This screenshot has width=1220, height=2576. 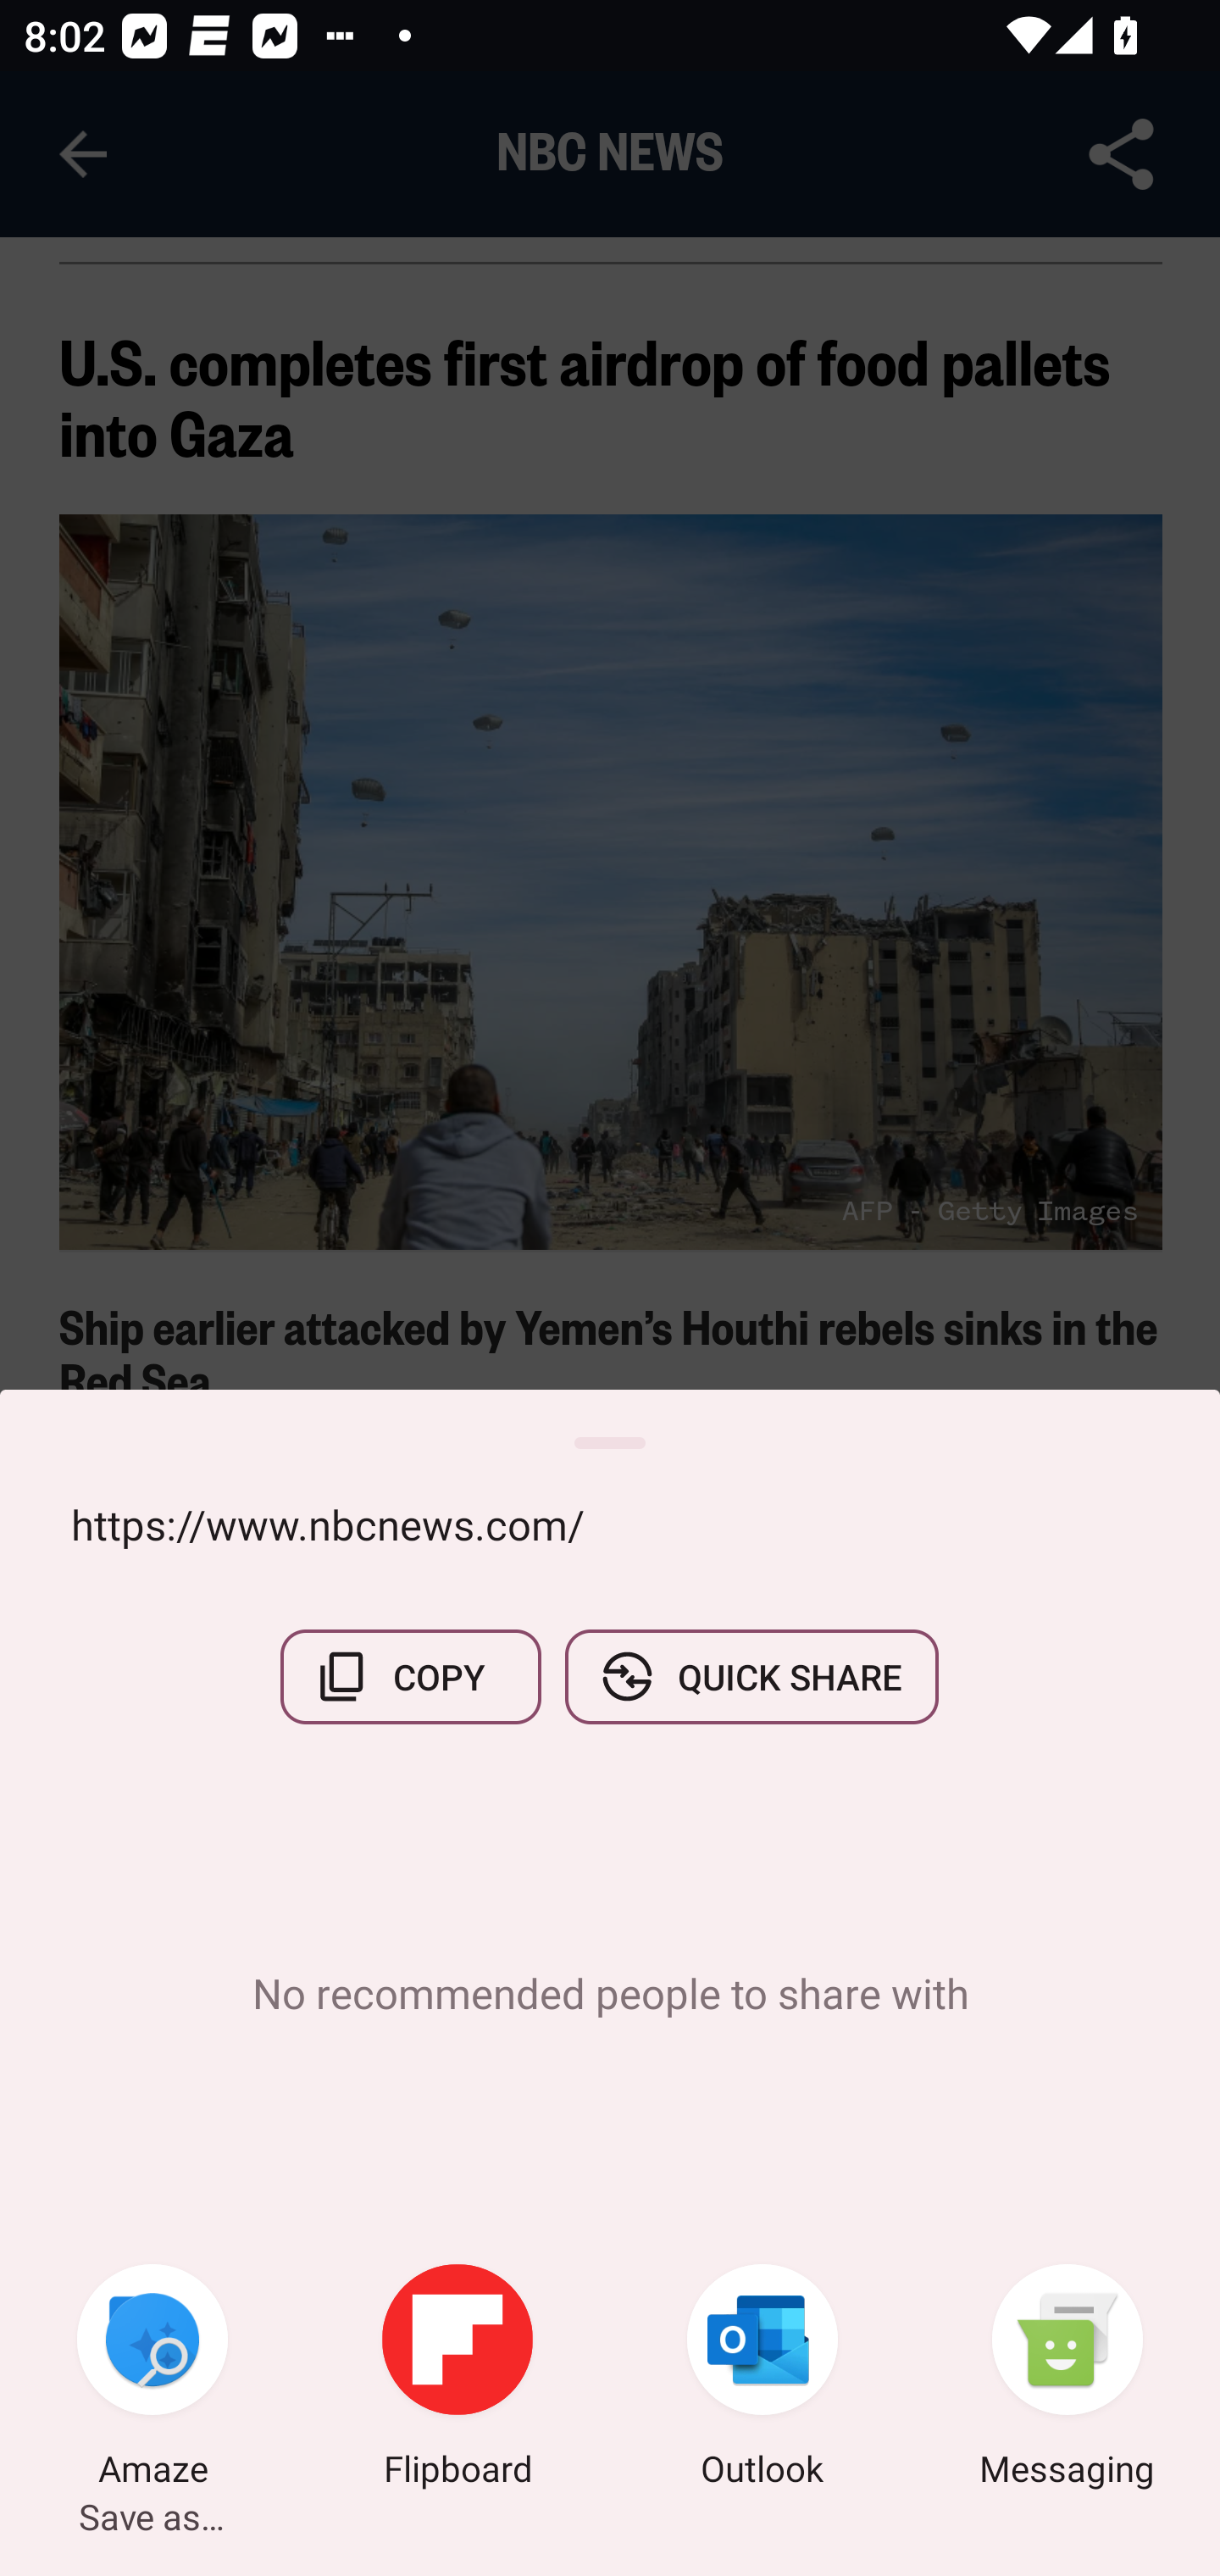 I want to click on Messaging, so click(x=1067, y=2379).